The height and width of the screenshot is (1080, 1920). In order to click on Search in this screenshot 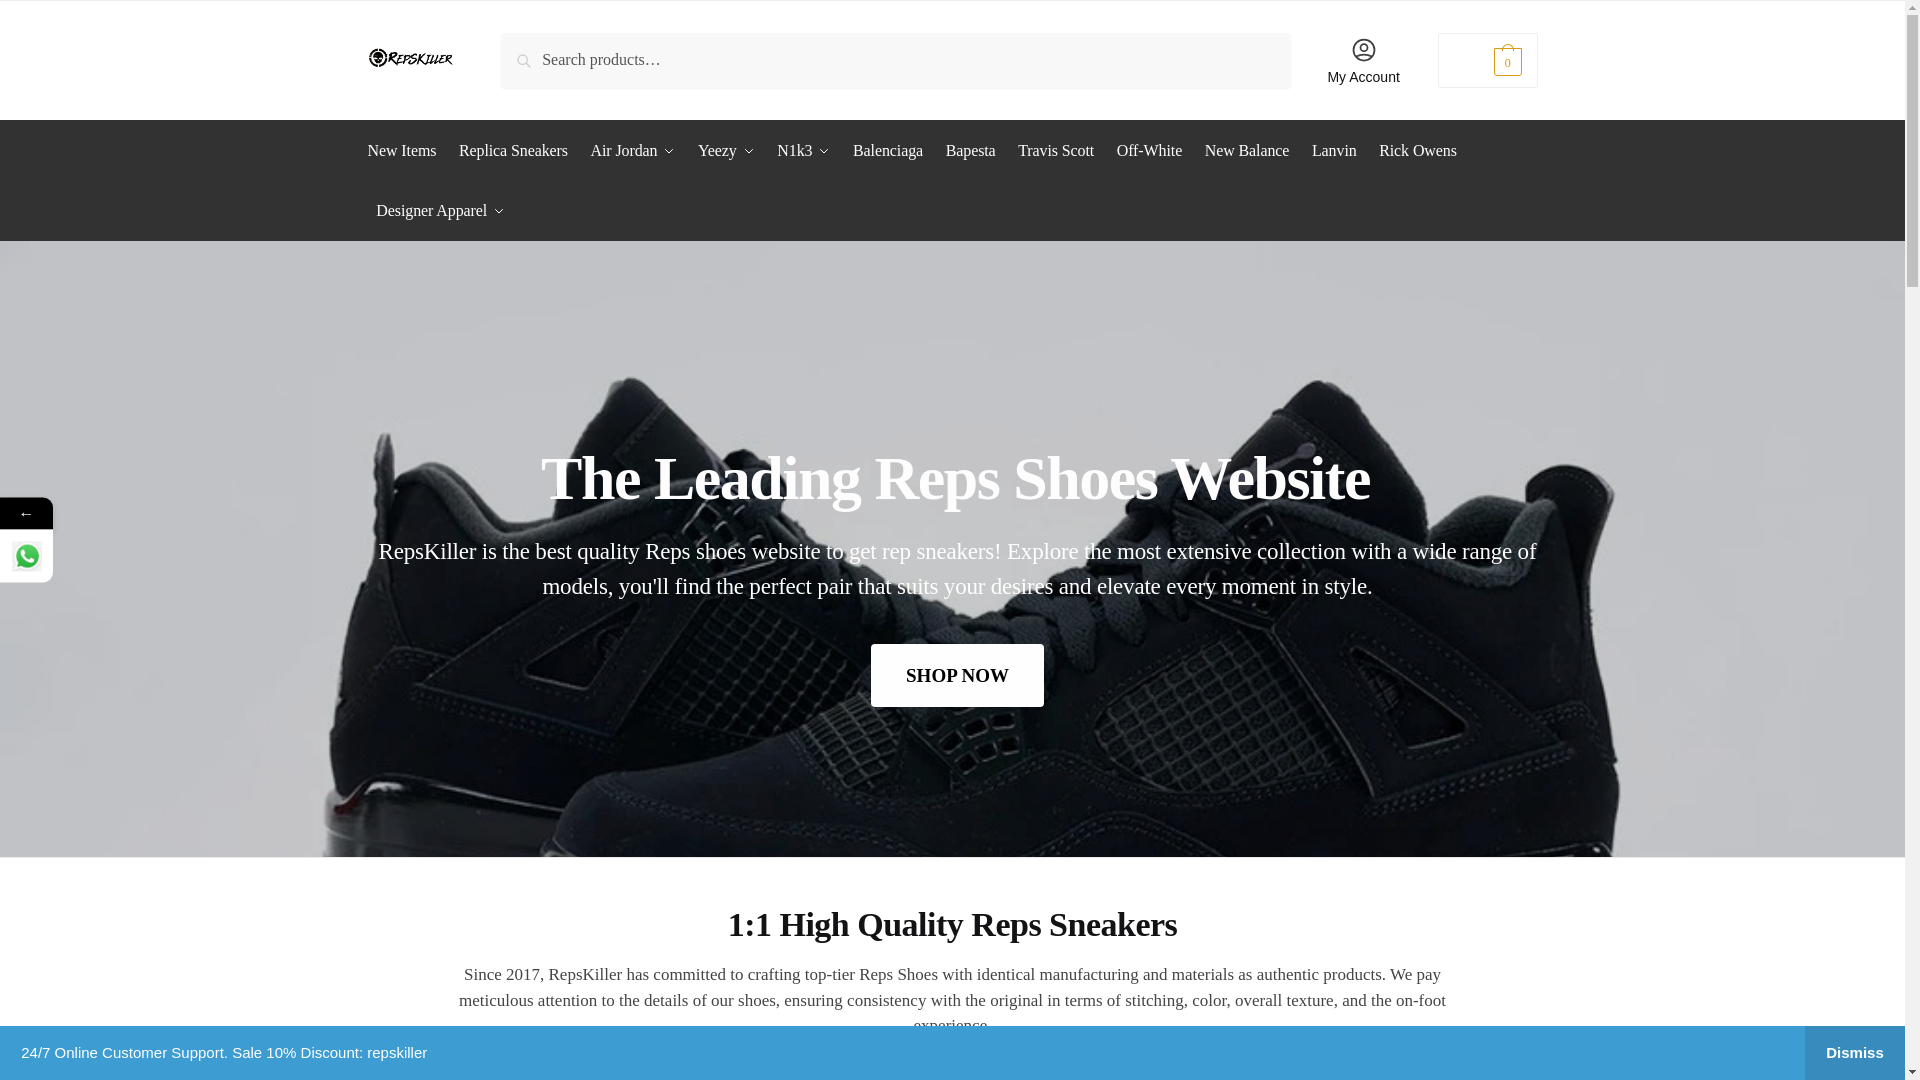, I will do `click(528, 46)`.